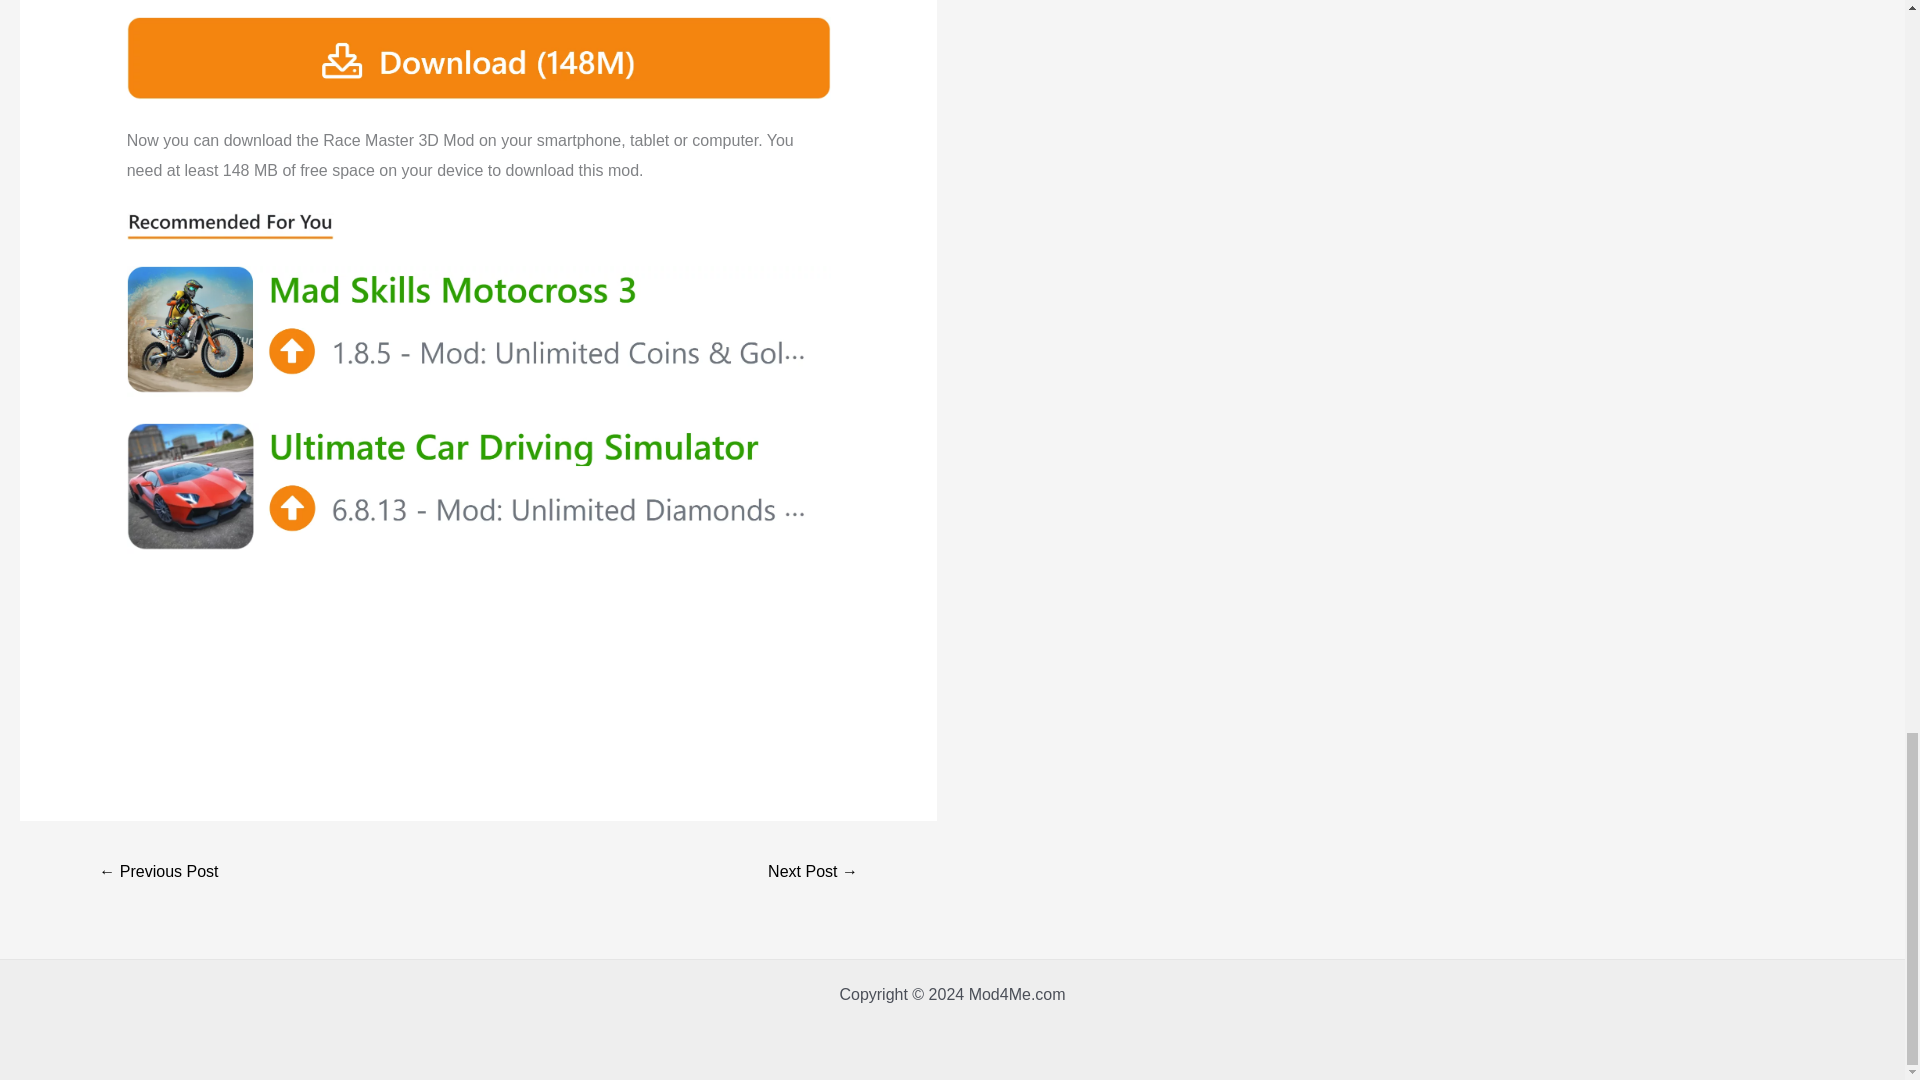  I want to click on Sonic Dash Mod with Unlimited Gems, Rings and Red Star Rings, so click(812, 874).